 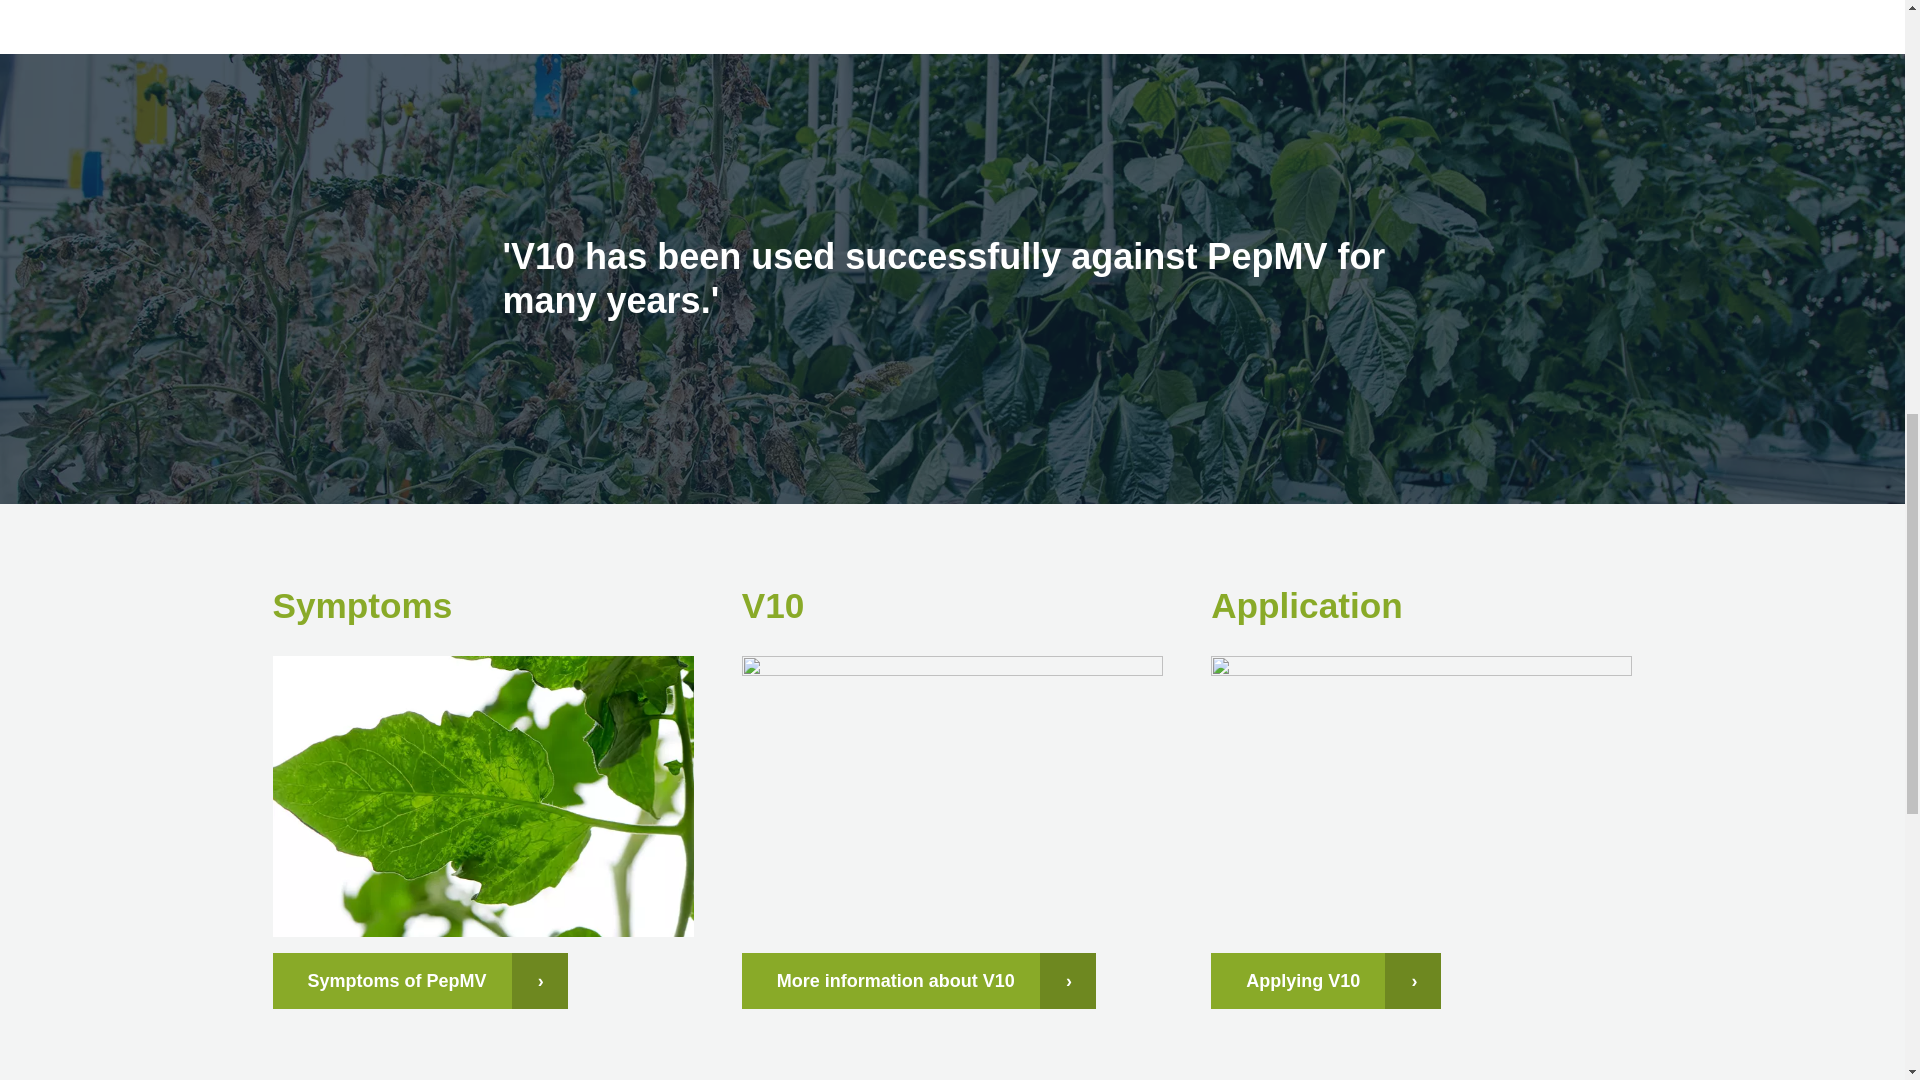 I want to click on Applying V10, so click(x=1326, y=980).